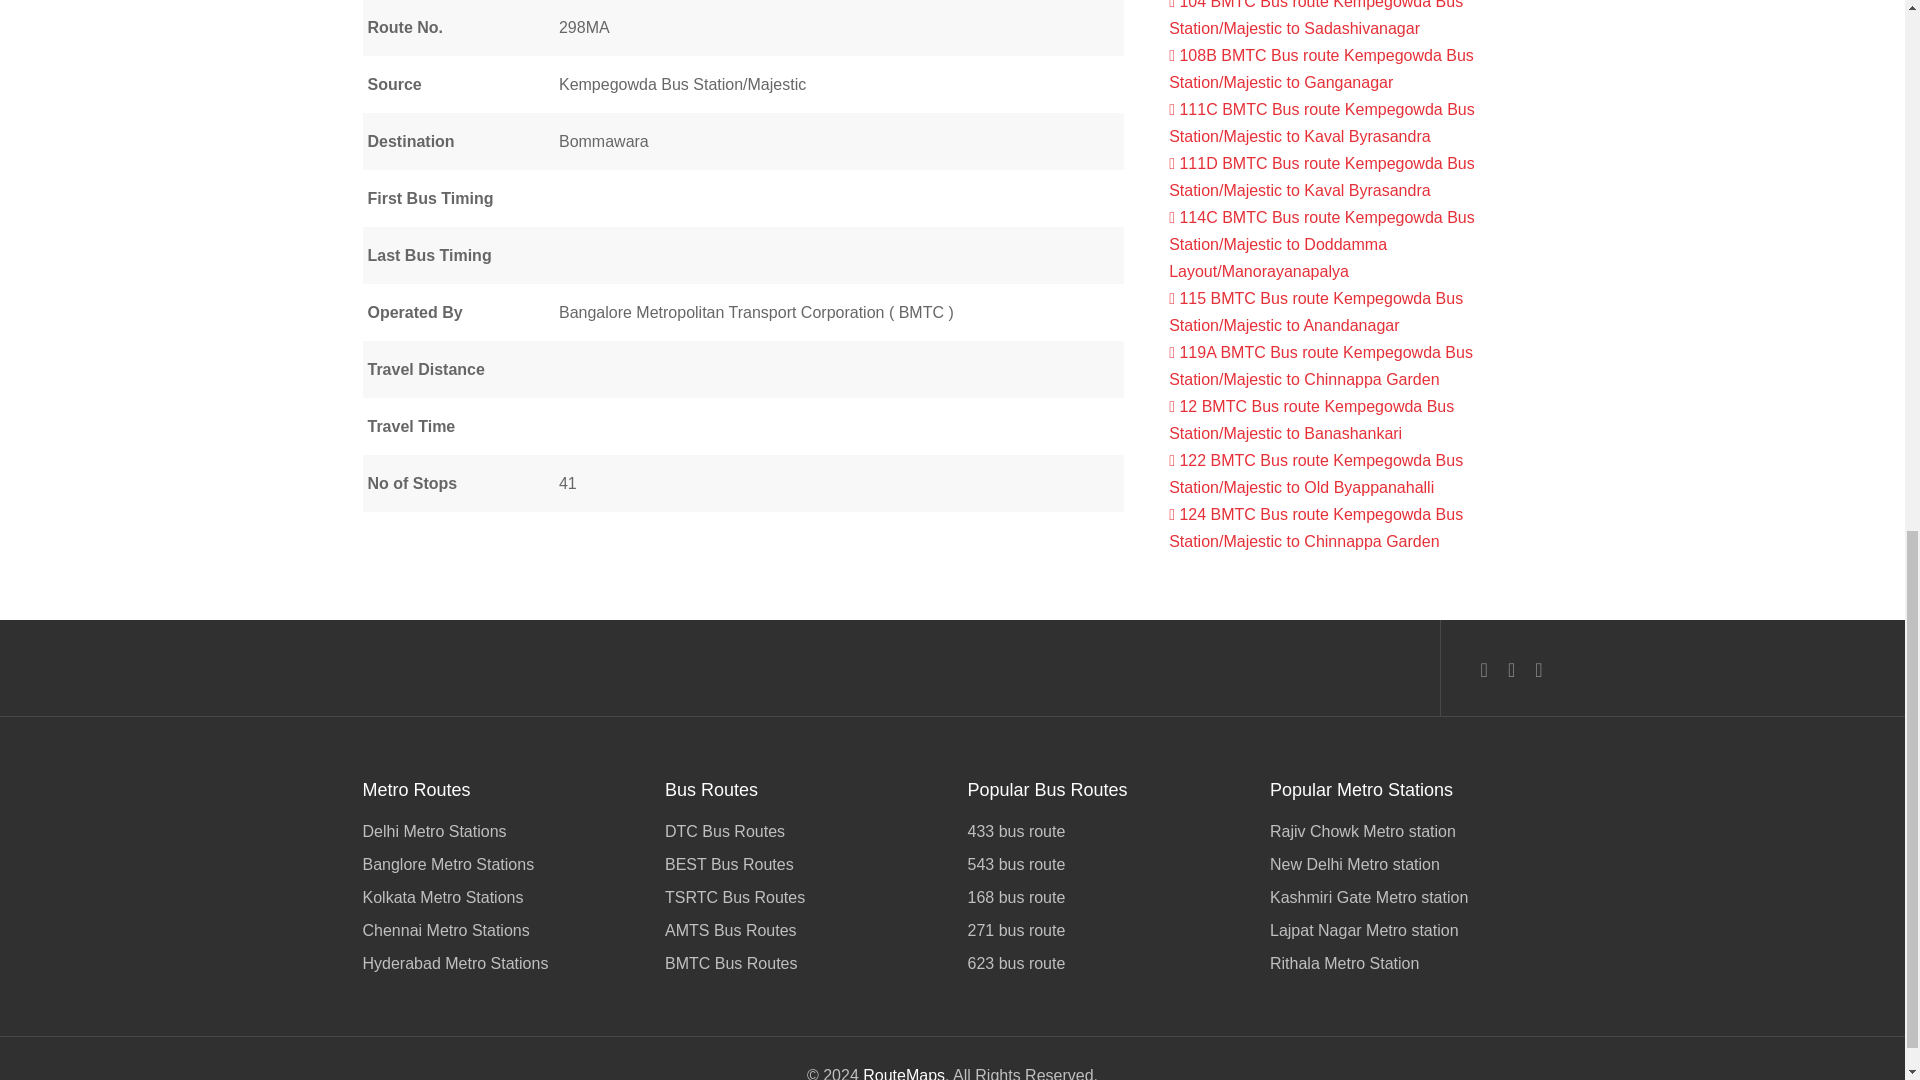 The image size is (1920, 1080). I want to click on DTC Bus Routes, so click(801, 832).